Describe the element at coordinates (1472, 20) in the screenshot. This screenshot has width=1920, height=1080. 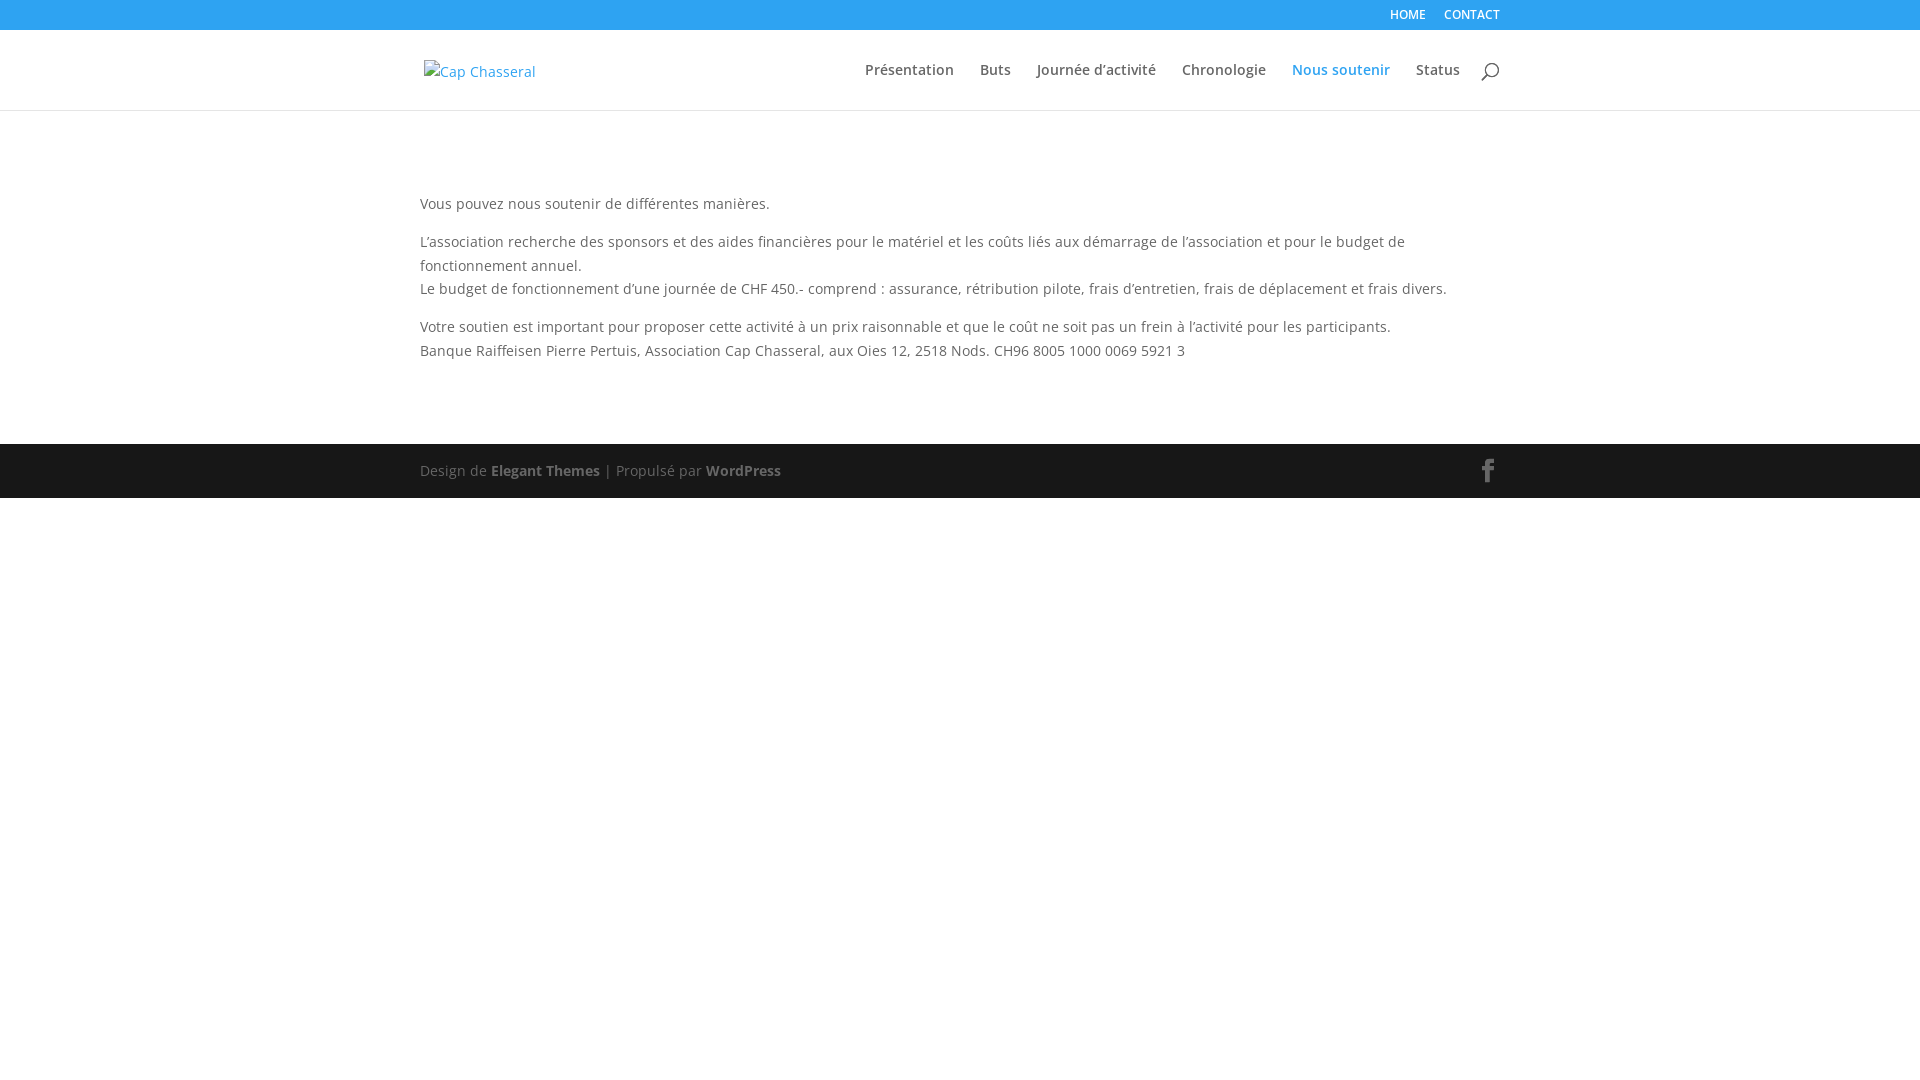
I see `CONTACT` at that location.